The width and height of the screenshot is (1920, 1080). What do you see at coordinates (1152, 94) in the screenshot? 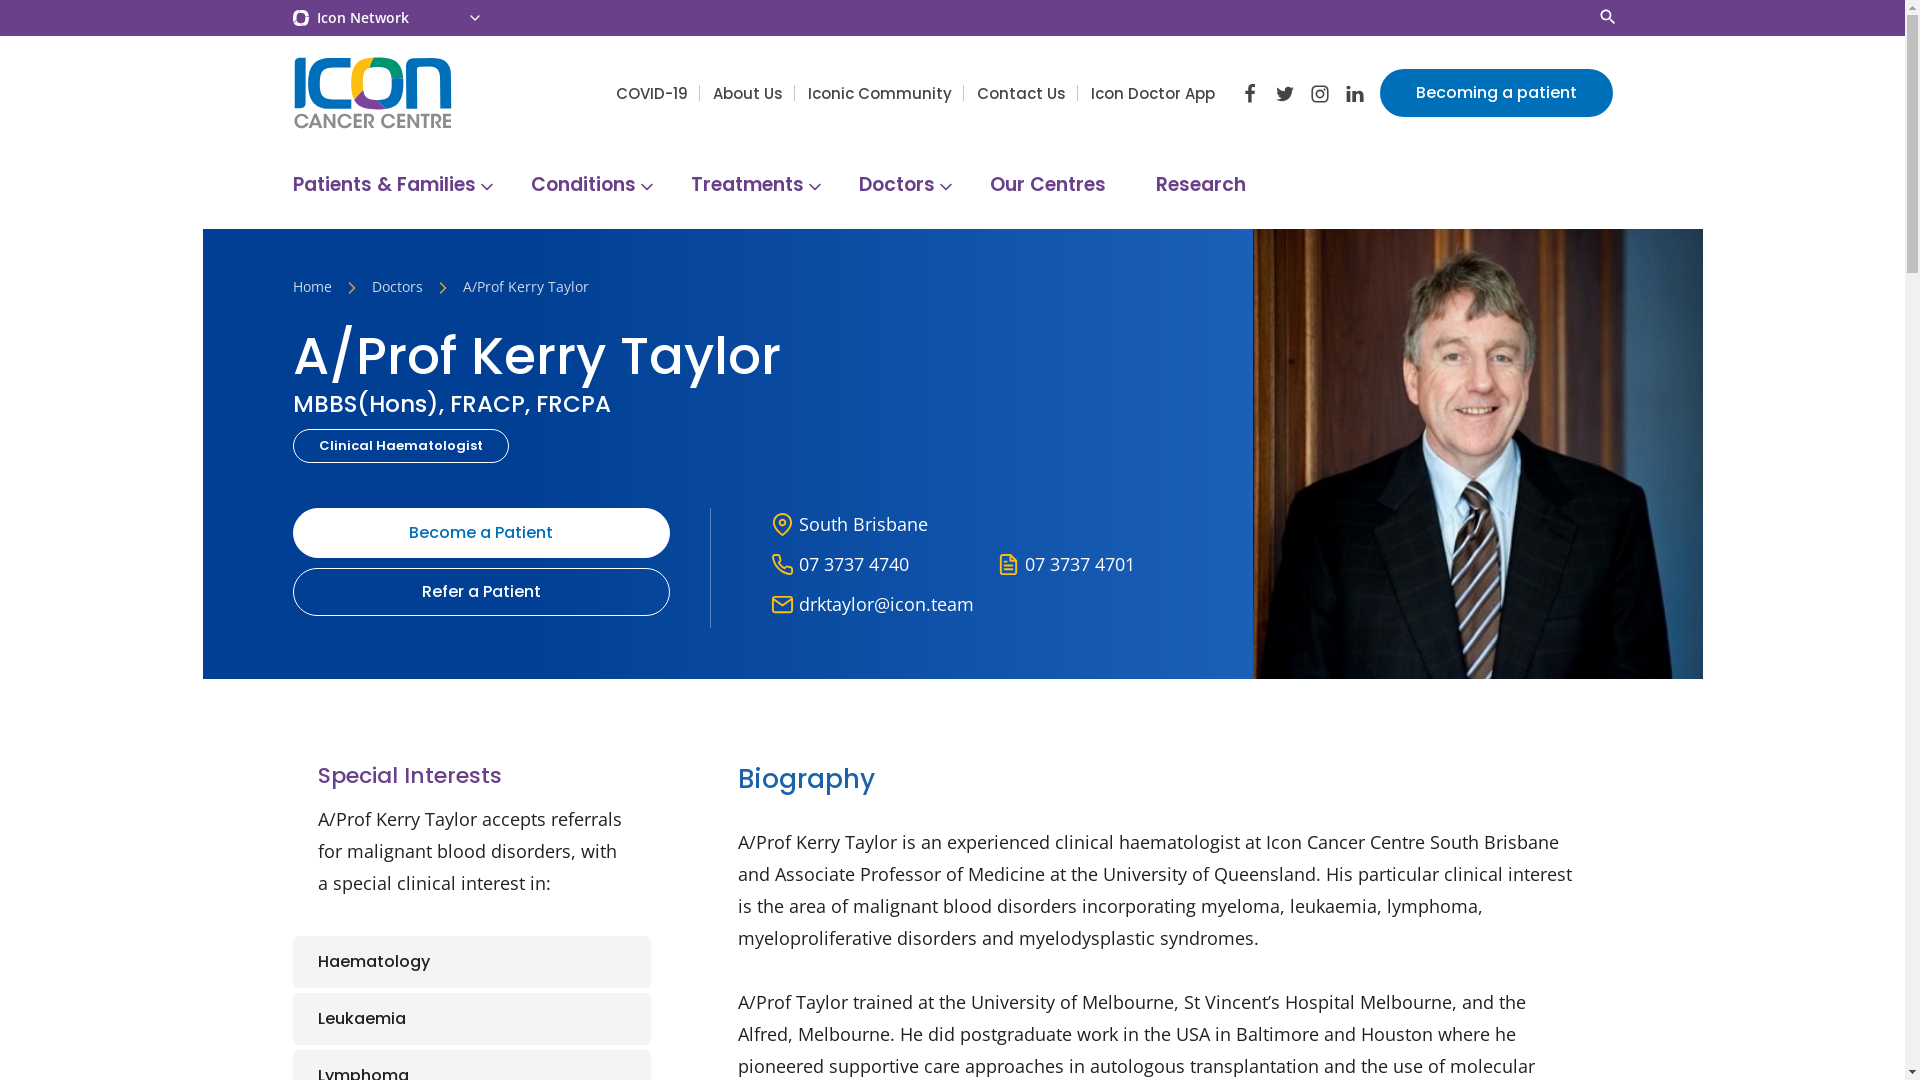
I see `Icon Doctor App` at bounding box center [1152, 94].